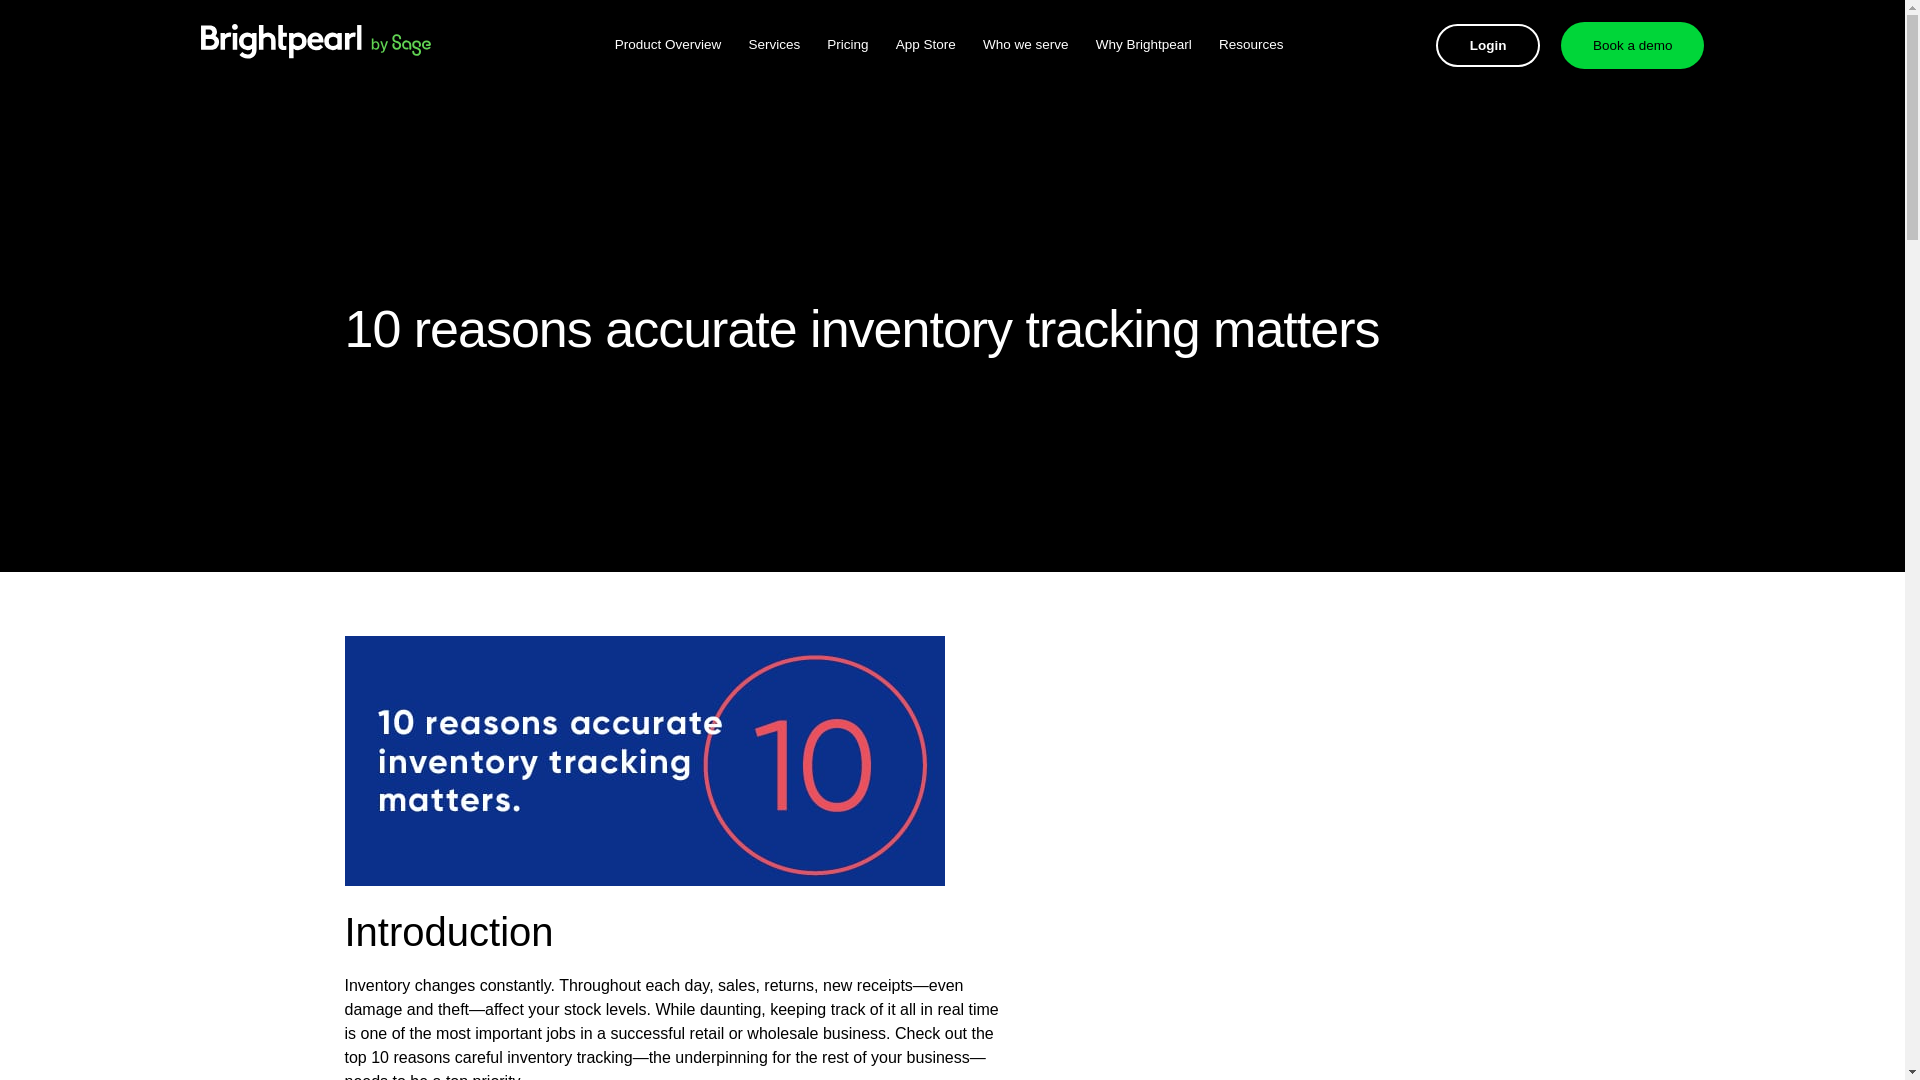 The image size is (1920, 1080). I want to click on Pricing, so click(847, 44).